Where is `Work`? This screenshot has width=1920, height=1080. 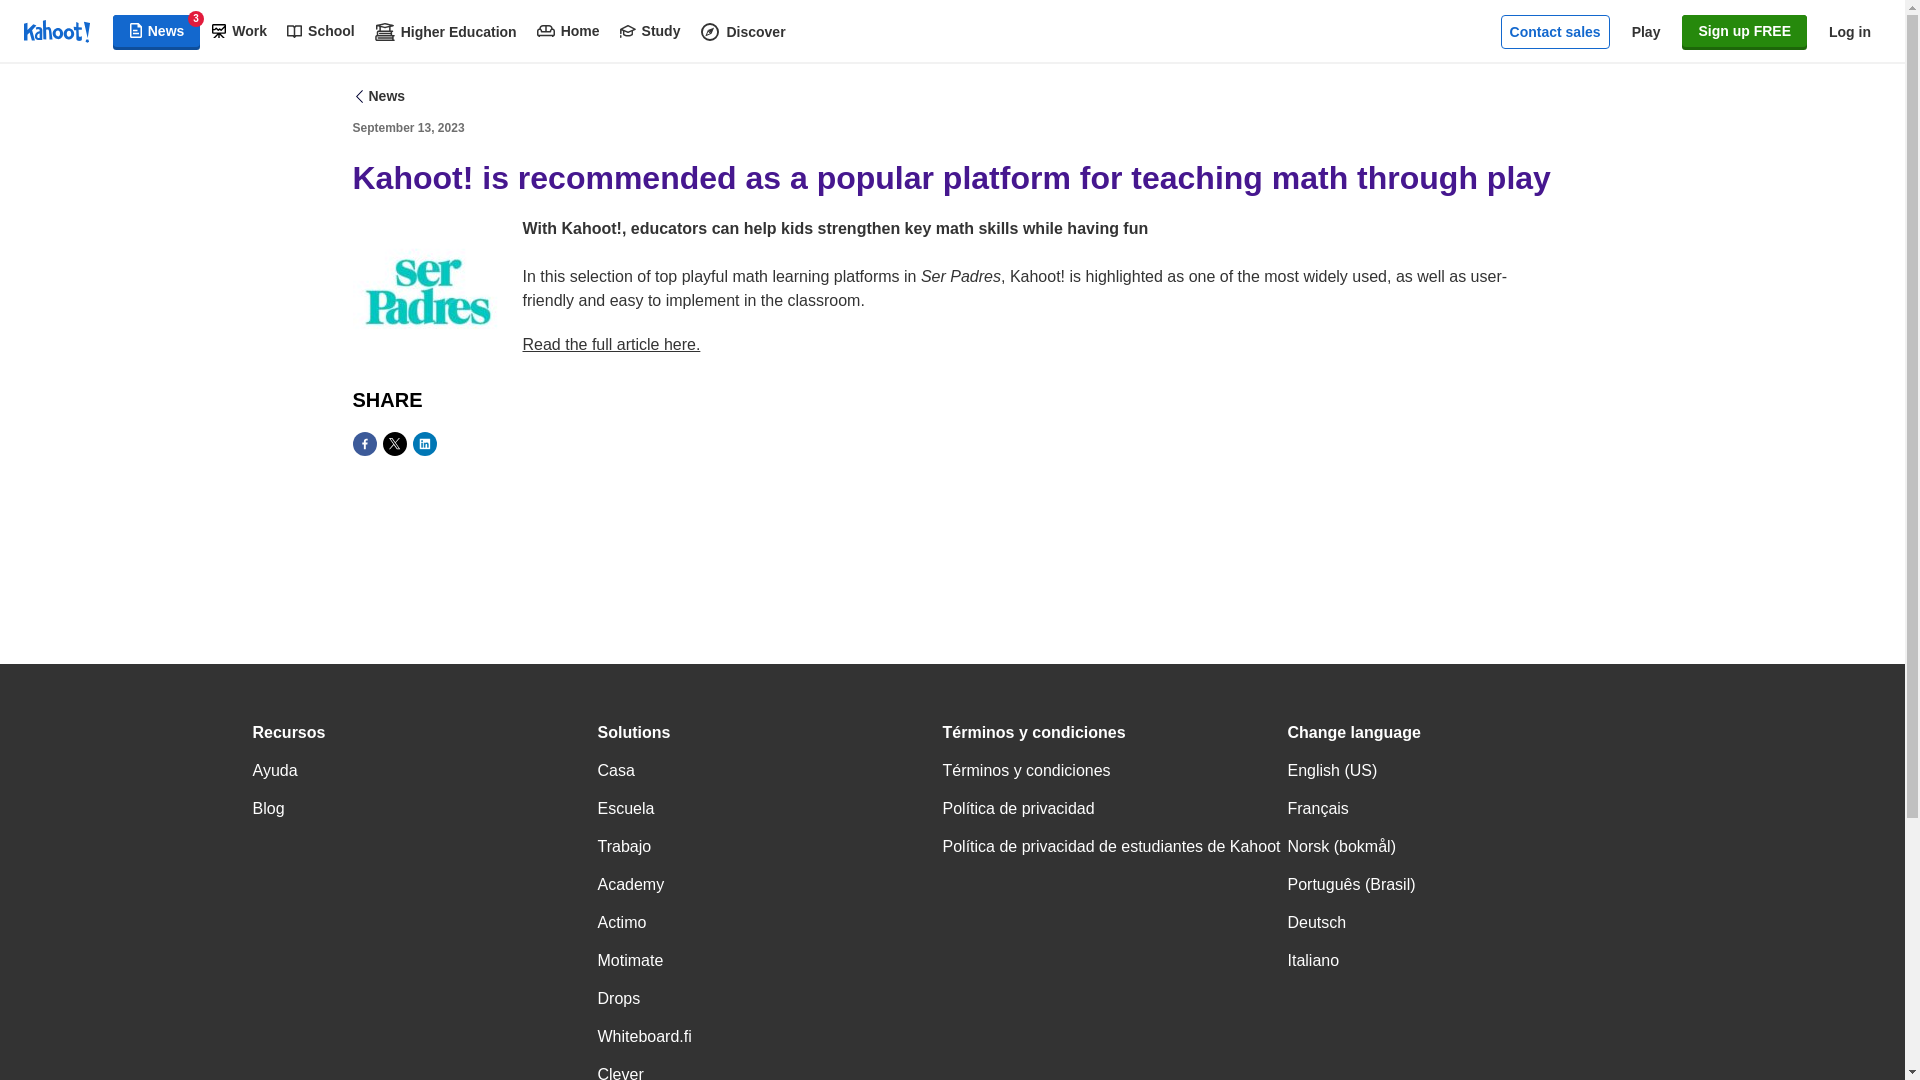 Work is located at coordinates (238, 31).